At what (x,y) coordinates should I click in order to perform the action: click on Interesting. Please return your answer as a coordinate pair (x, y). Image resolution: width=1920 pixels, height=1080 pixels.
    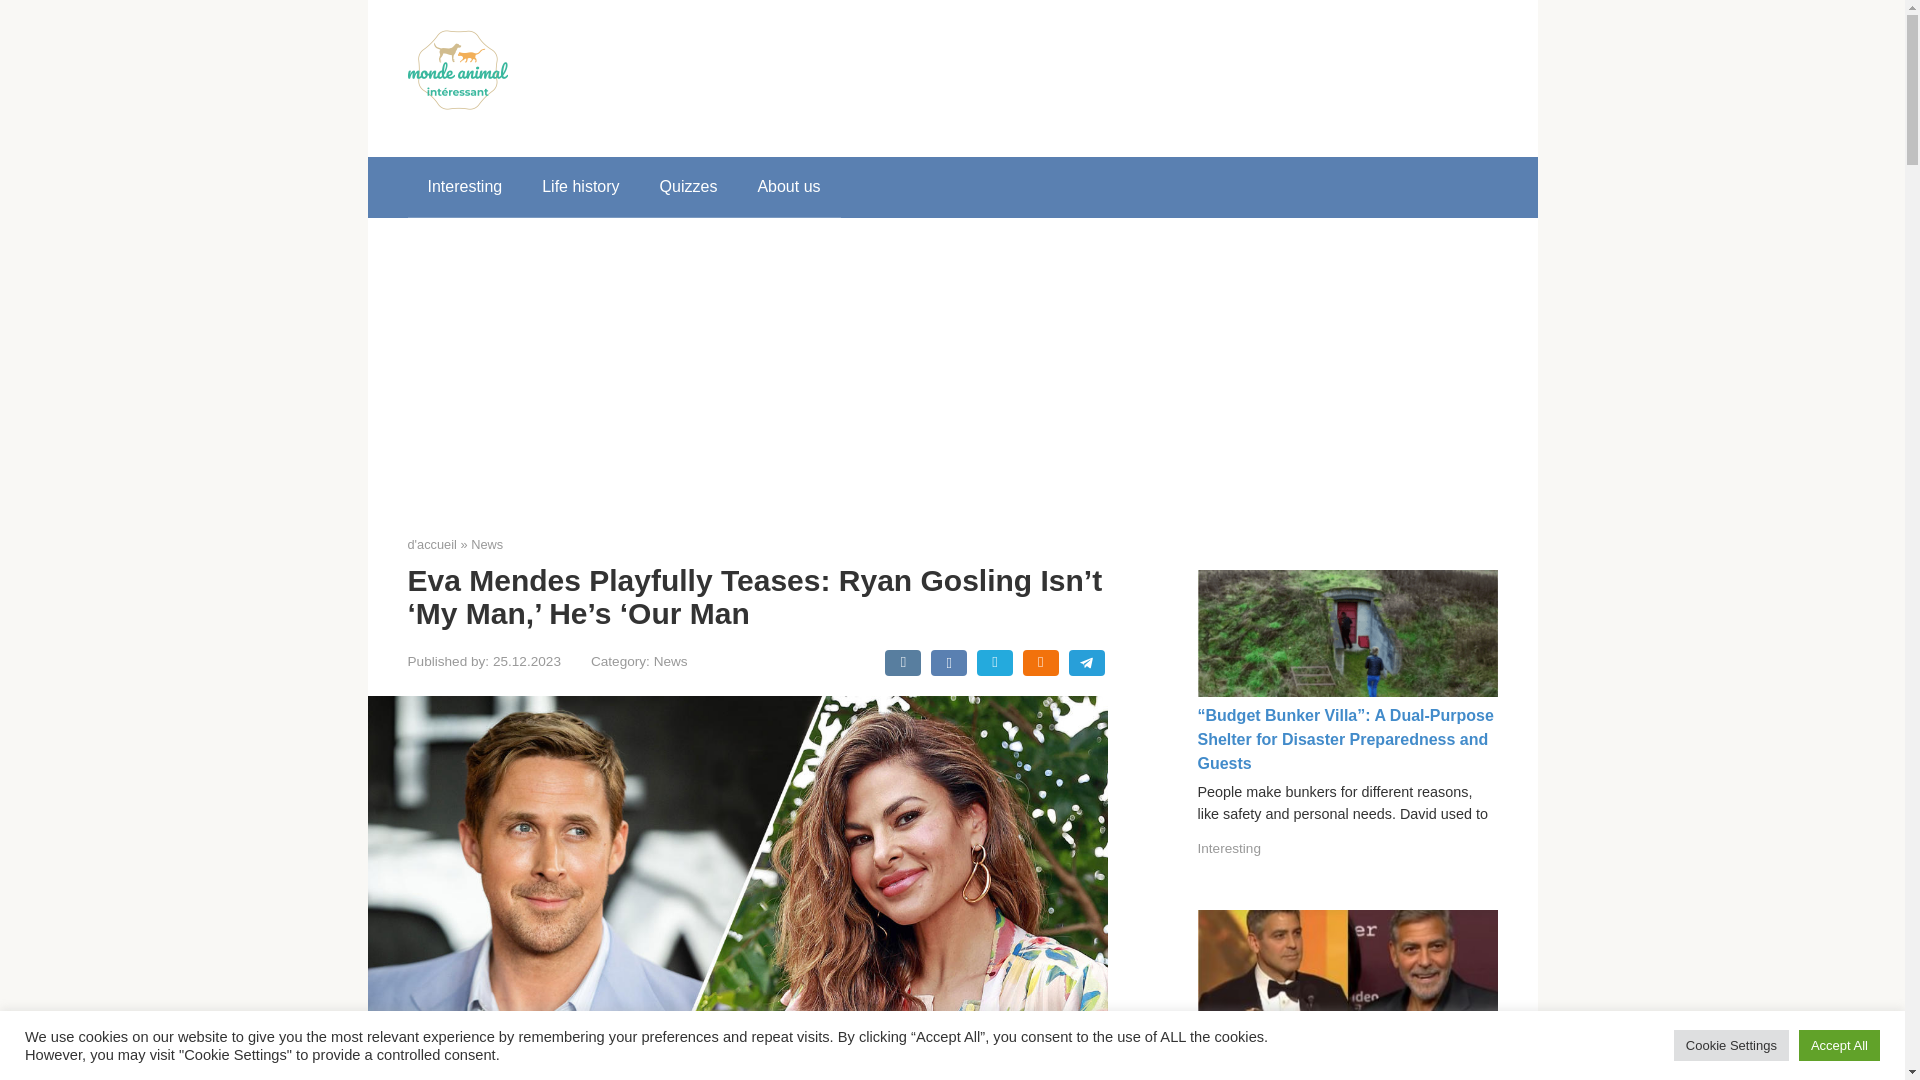
    Looking at the image, I should click on (464, 186).